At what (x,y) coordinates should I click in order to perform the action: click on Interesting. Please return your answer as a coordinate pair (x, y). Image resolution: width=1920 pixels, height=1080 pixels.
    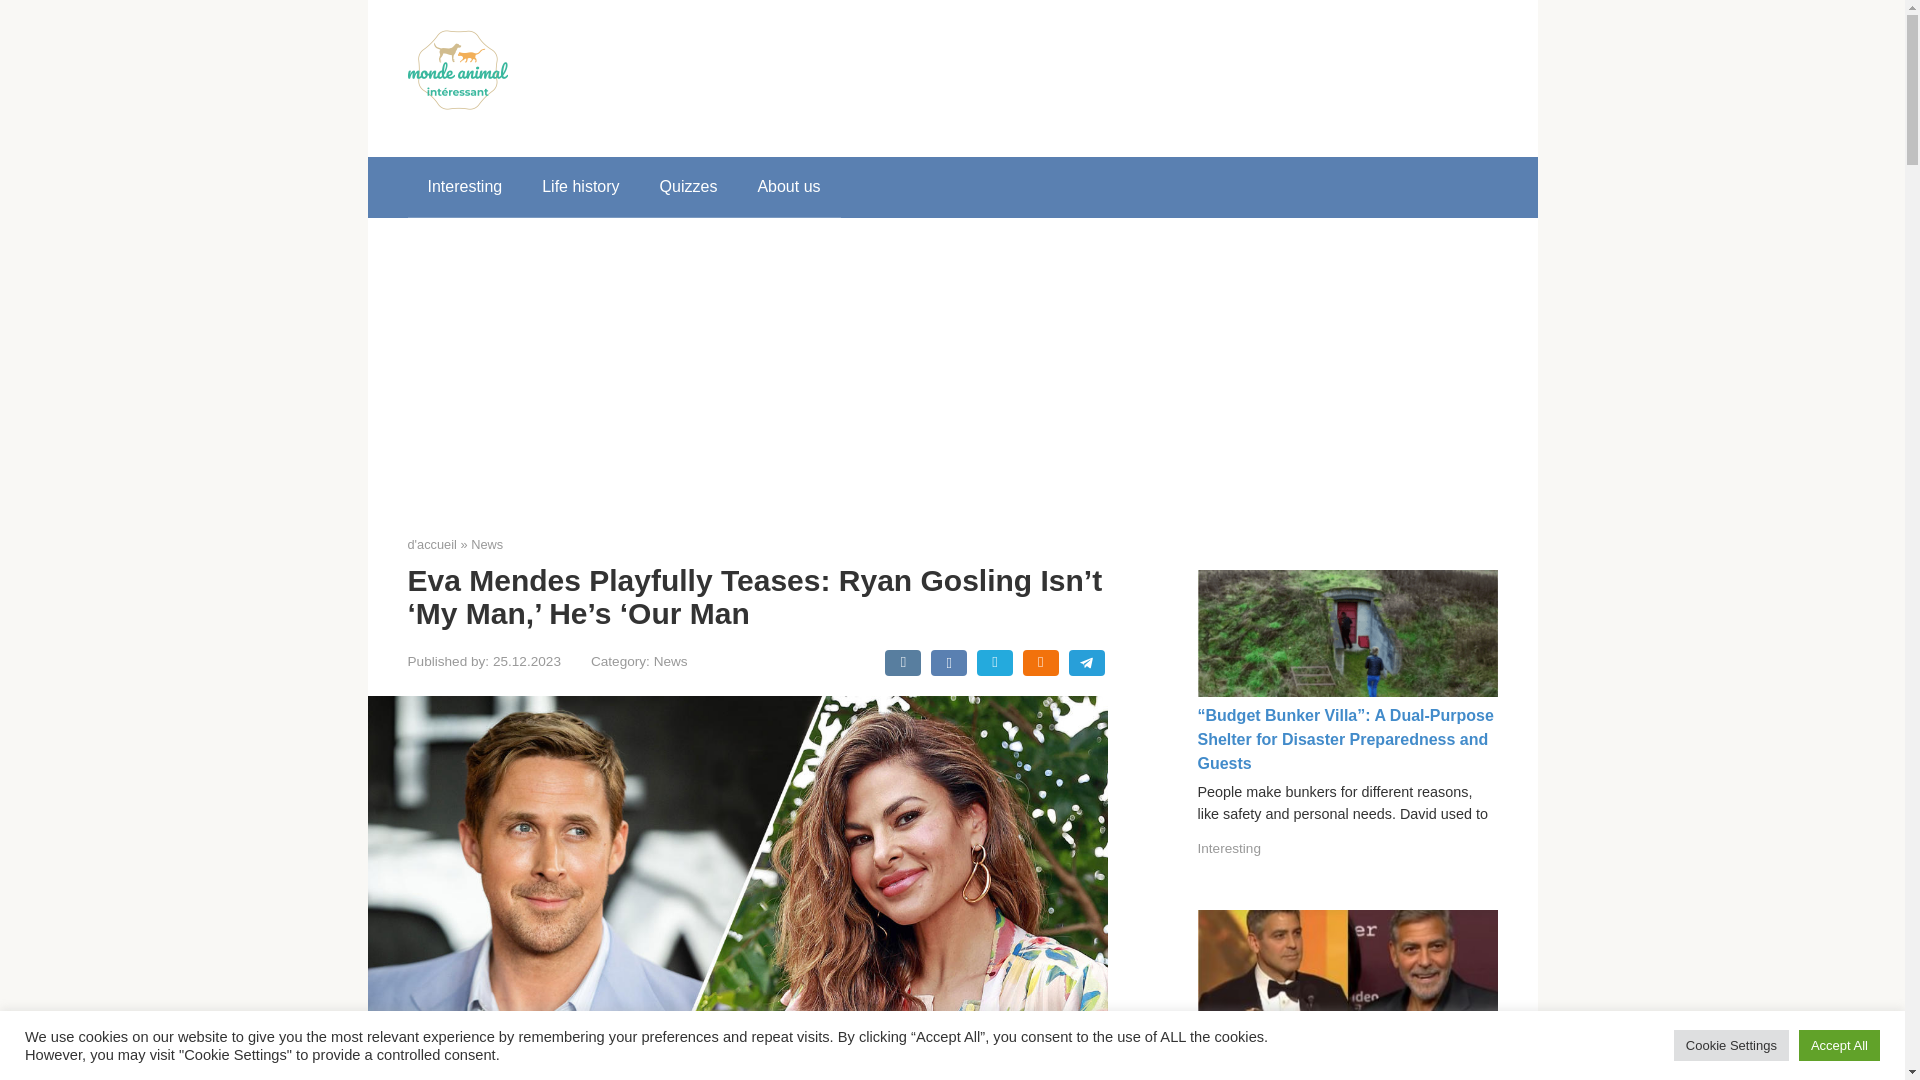
    Looking at the image, I should click on (464, 186).